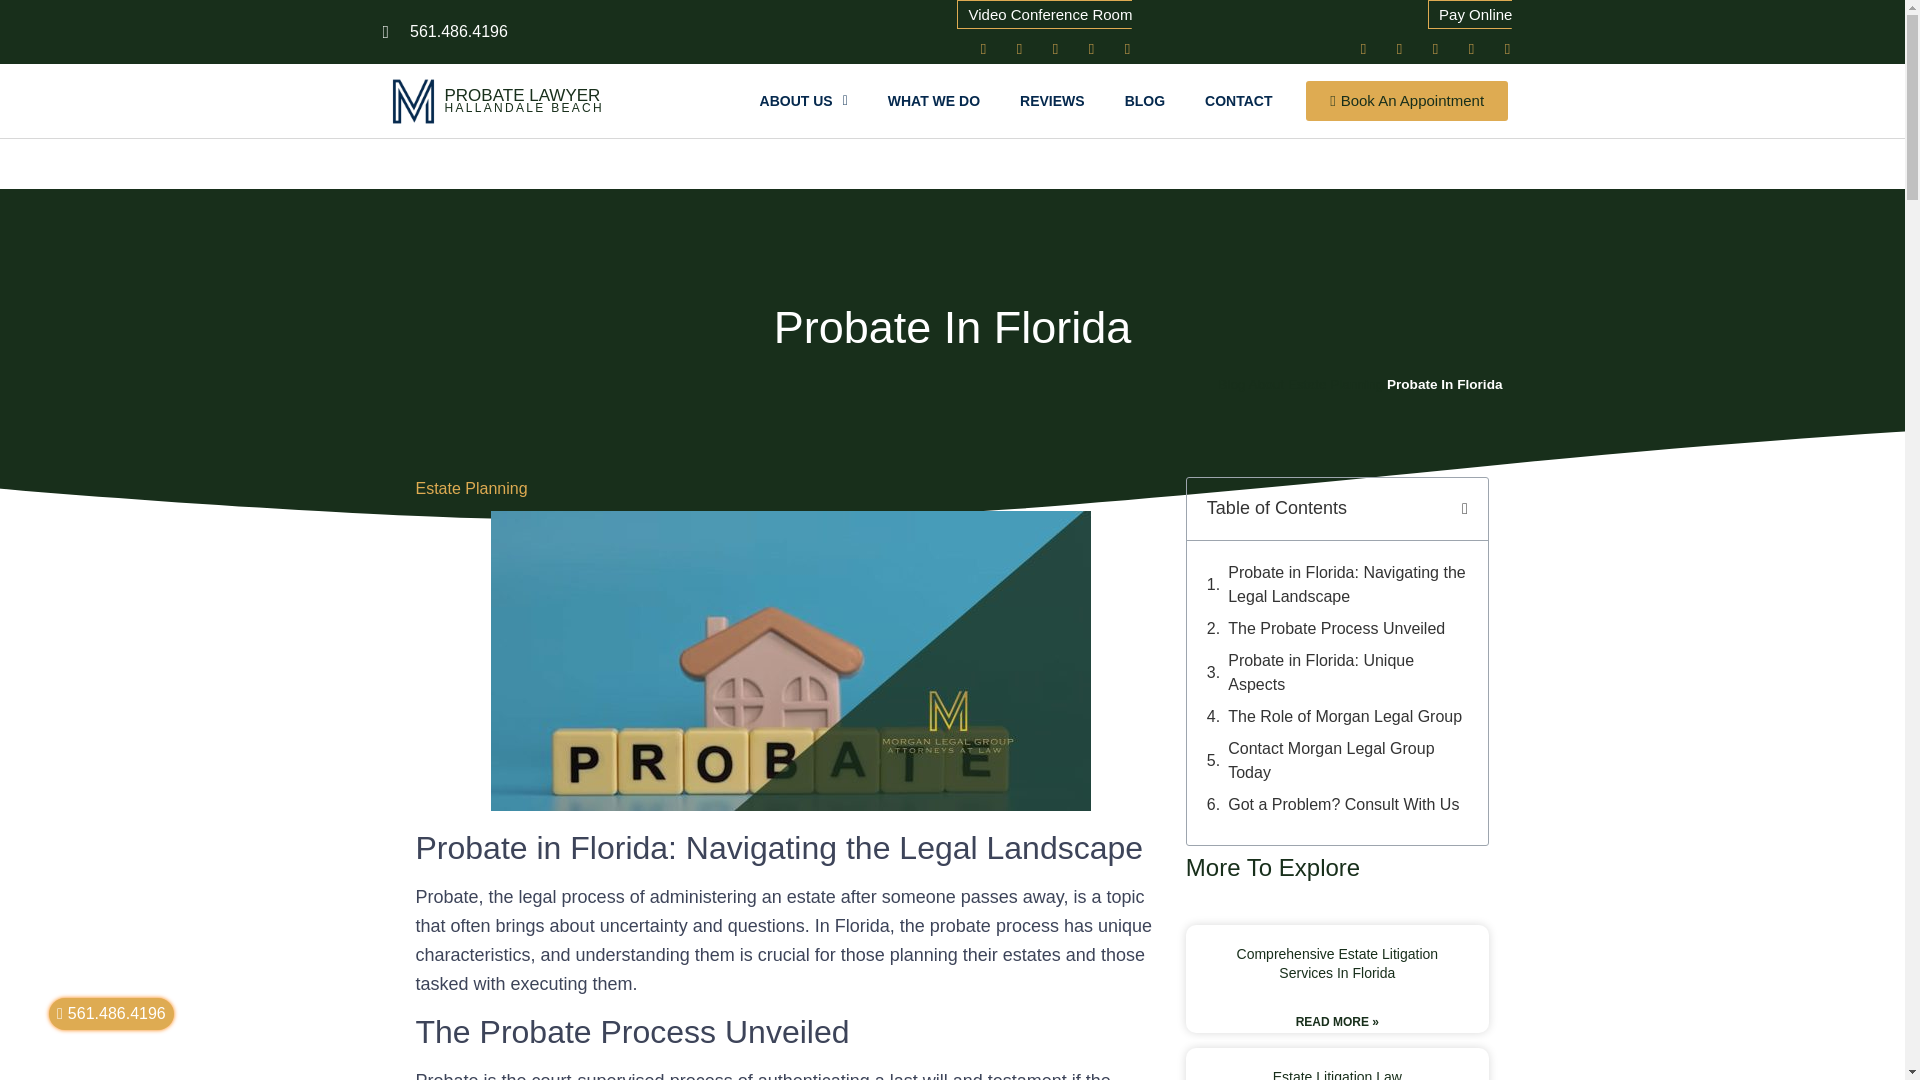  I want to click on Video Conference Room, so click(1044, 39).